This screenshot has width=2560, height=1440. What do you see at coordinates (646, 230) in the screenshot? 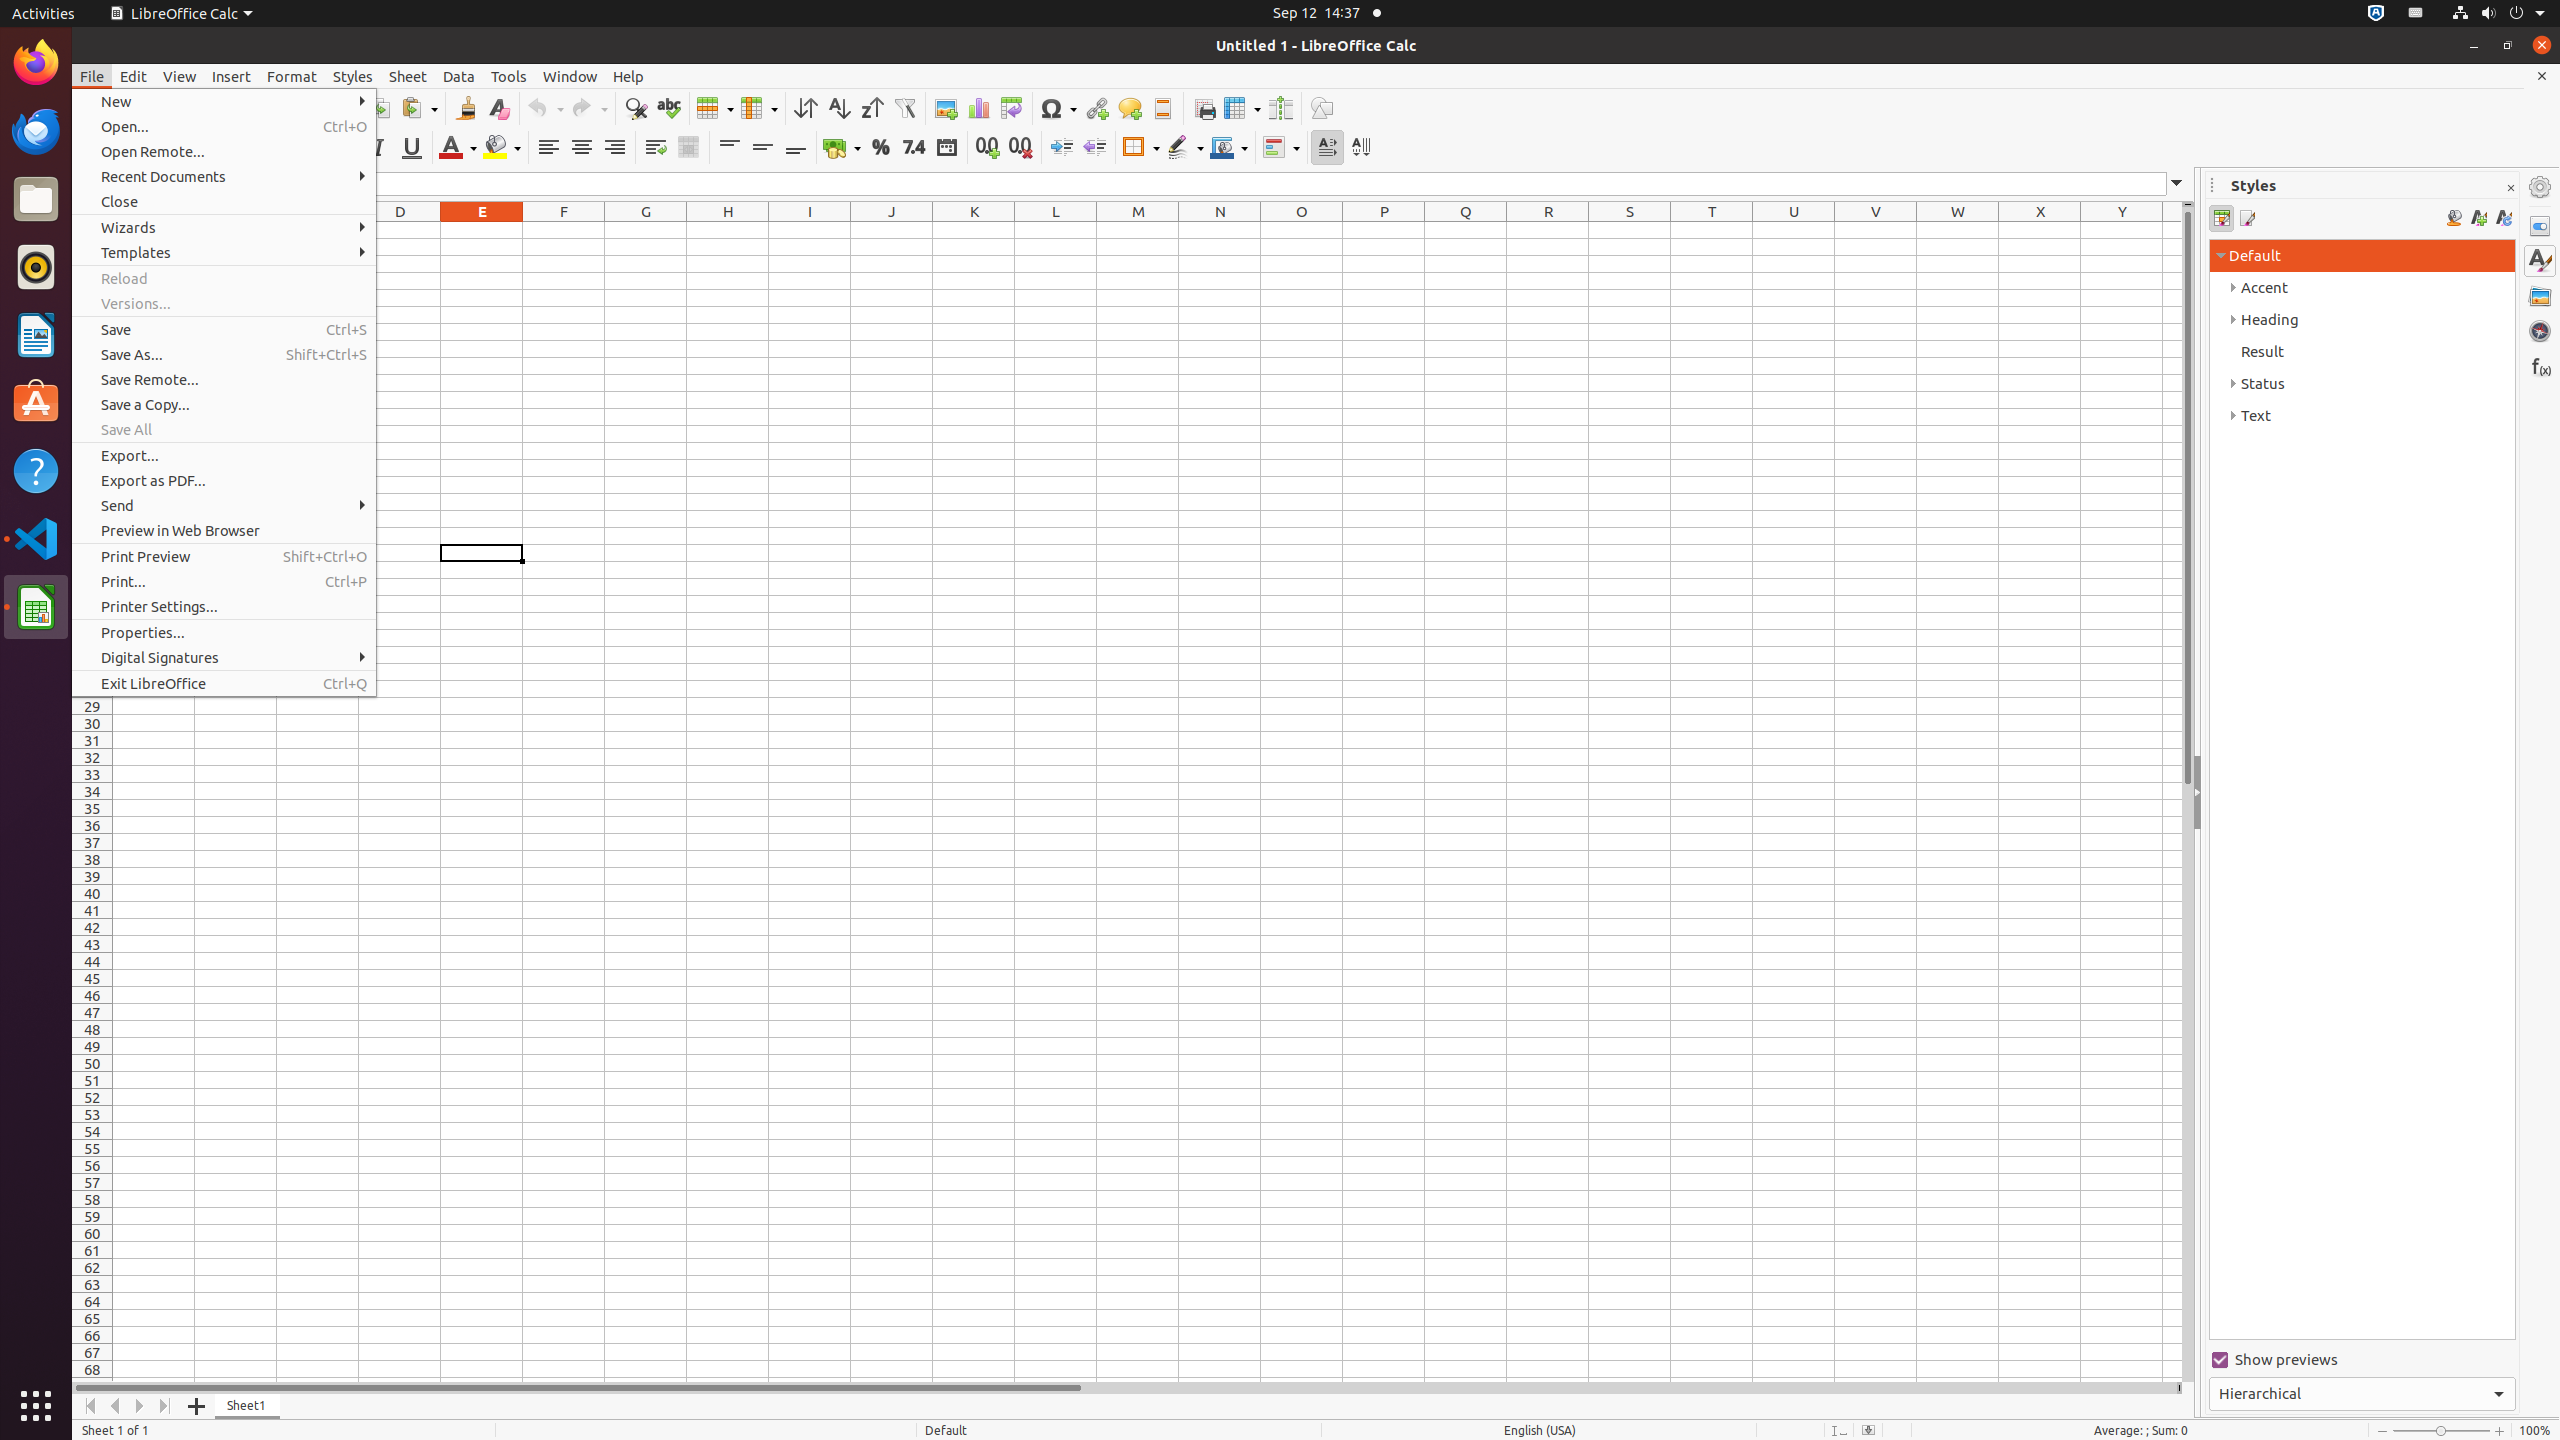
I see `G1` at bounding box center [646, 230].